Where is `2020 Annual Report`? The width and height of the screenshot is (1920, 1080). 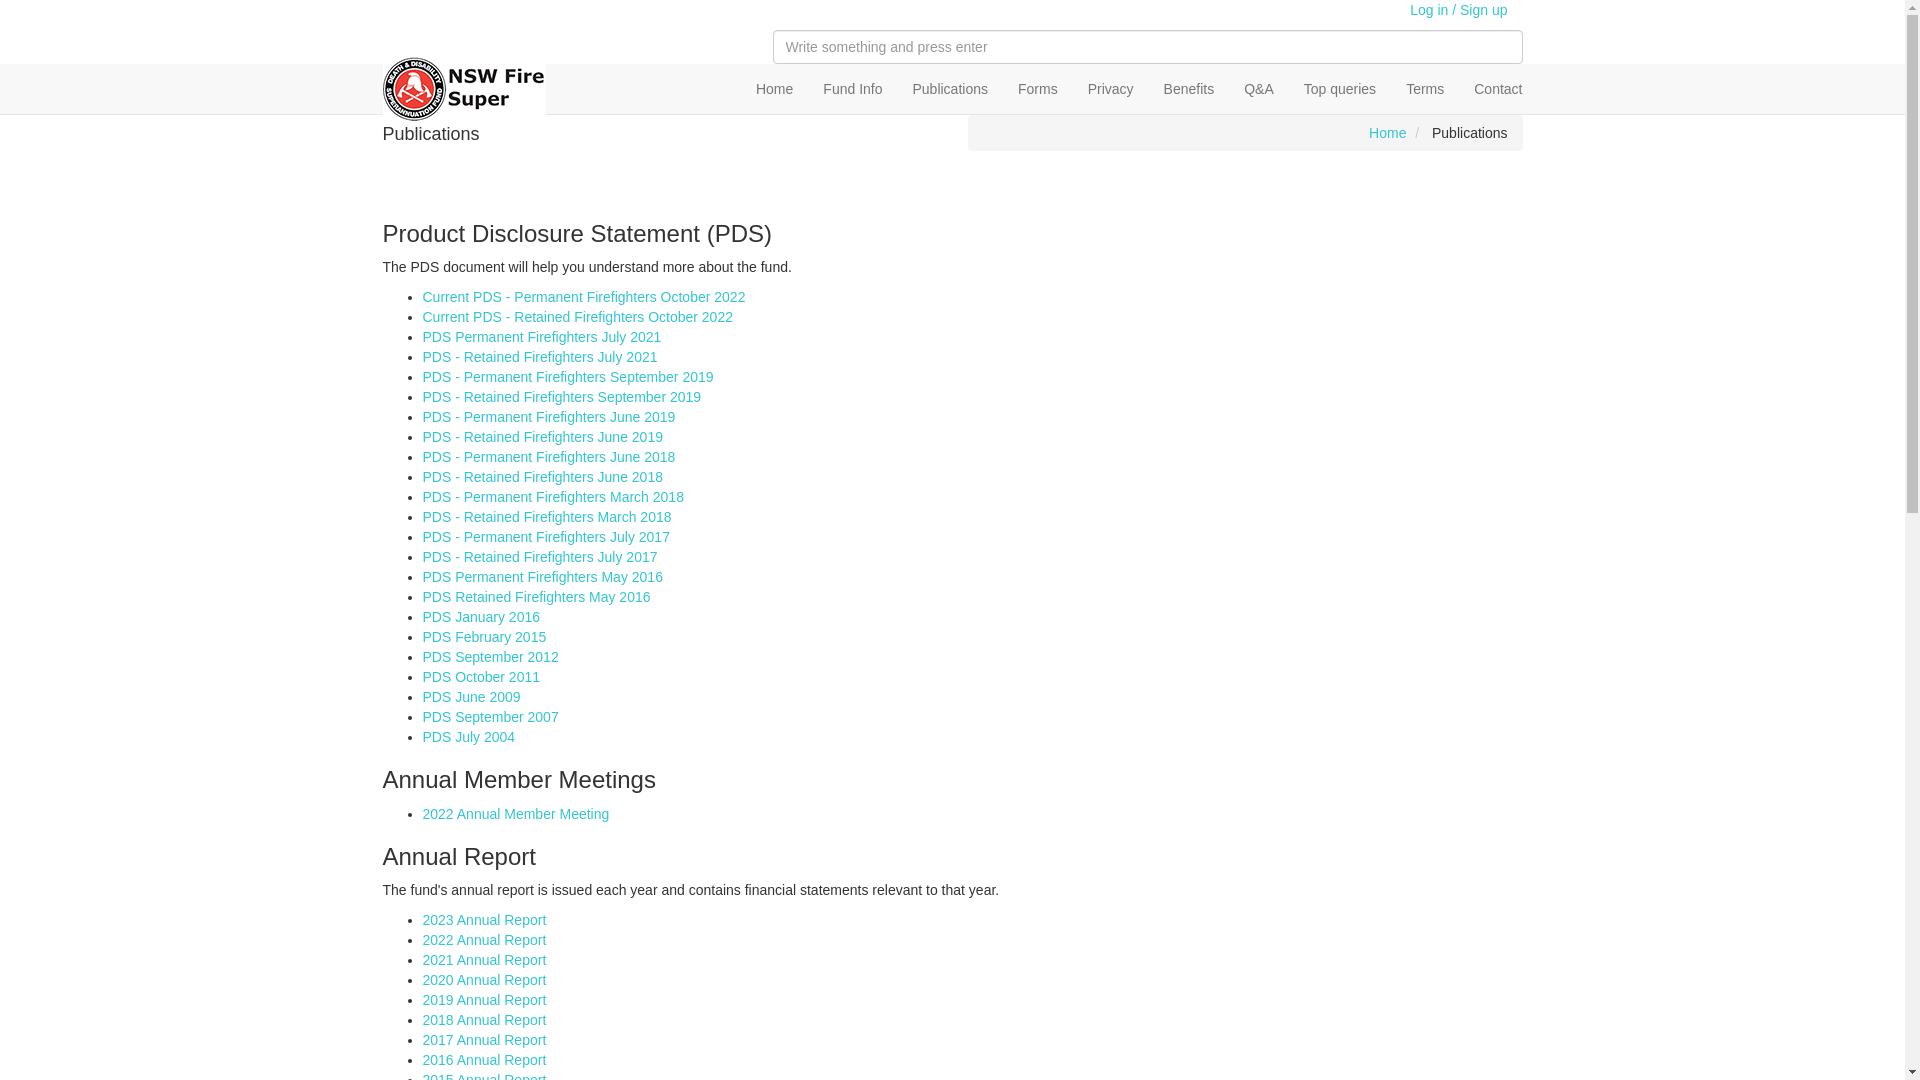
2020 Annual Report is located at coordinates (484, 980).